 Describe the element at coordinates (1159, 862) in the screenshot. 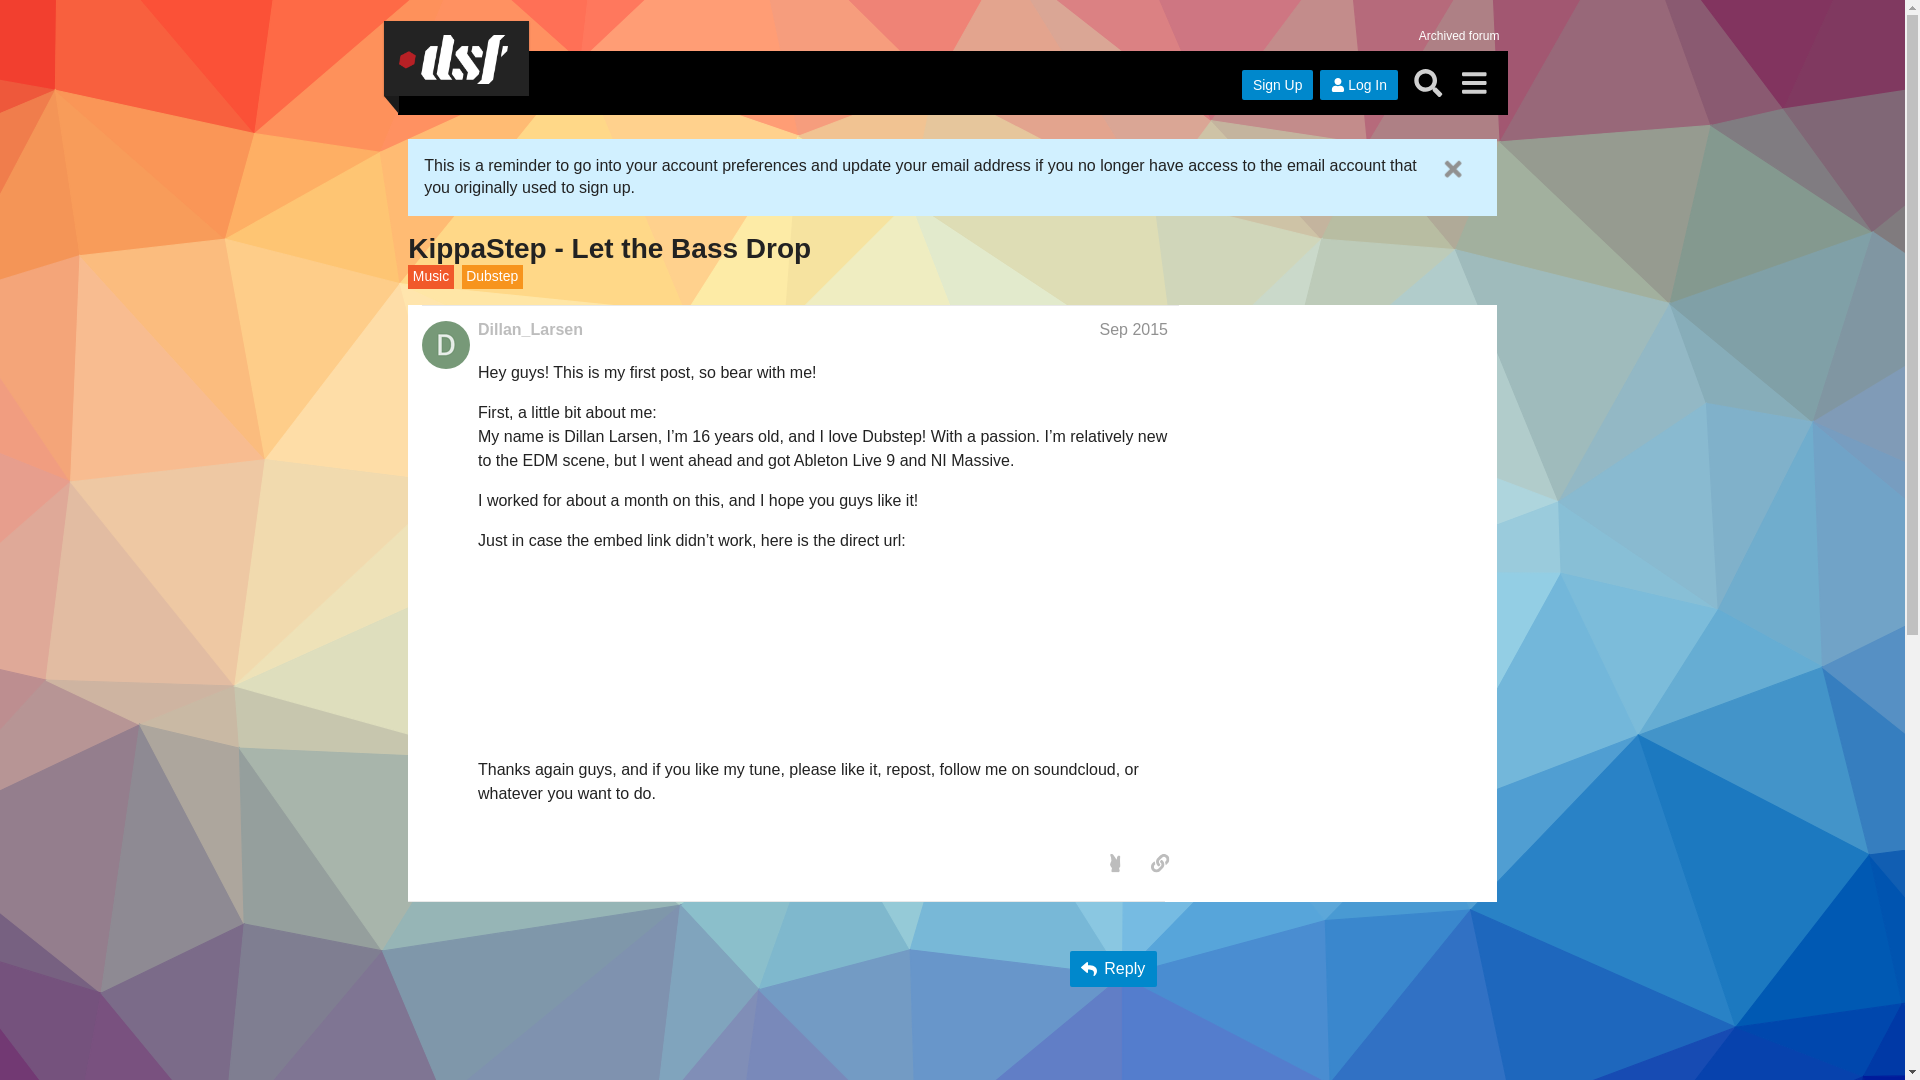

I see `copy a link to this post to clipboard` at that location.